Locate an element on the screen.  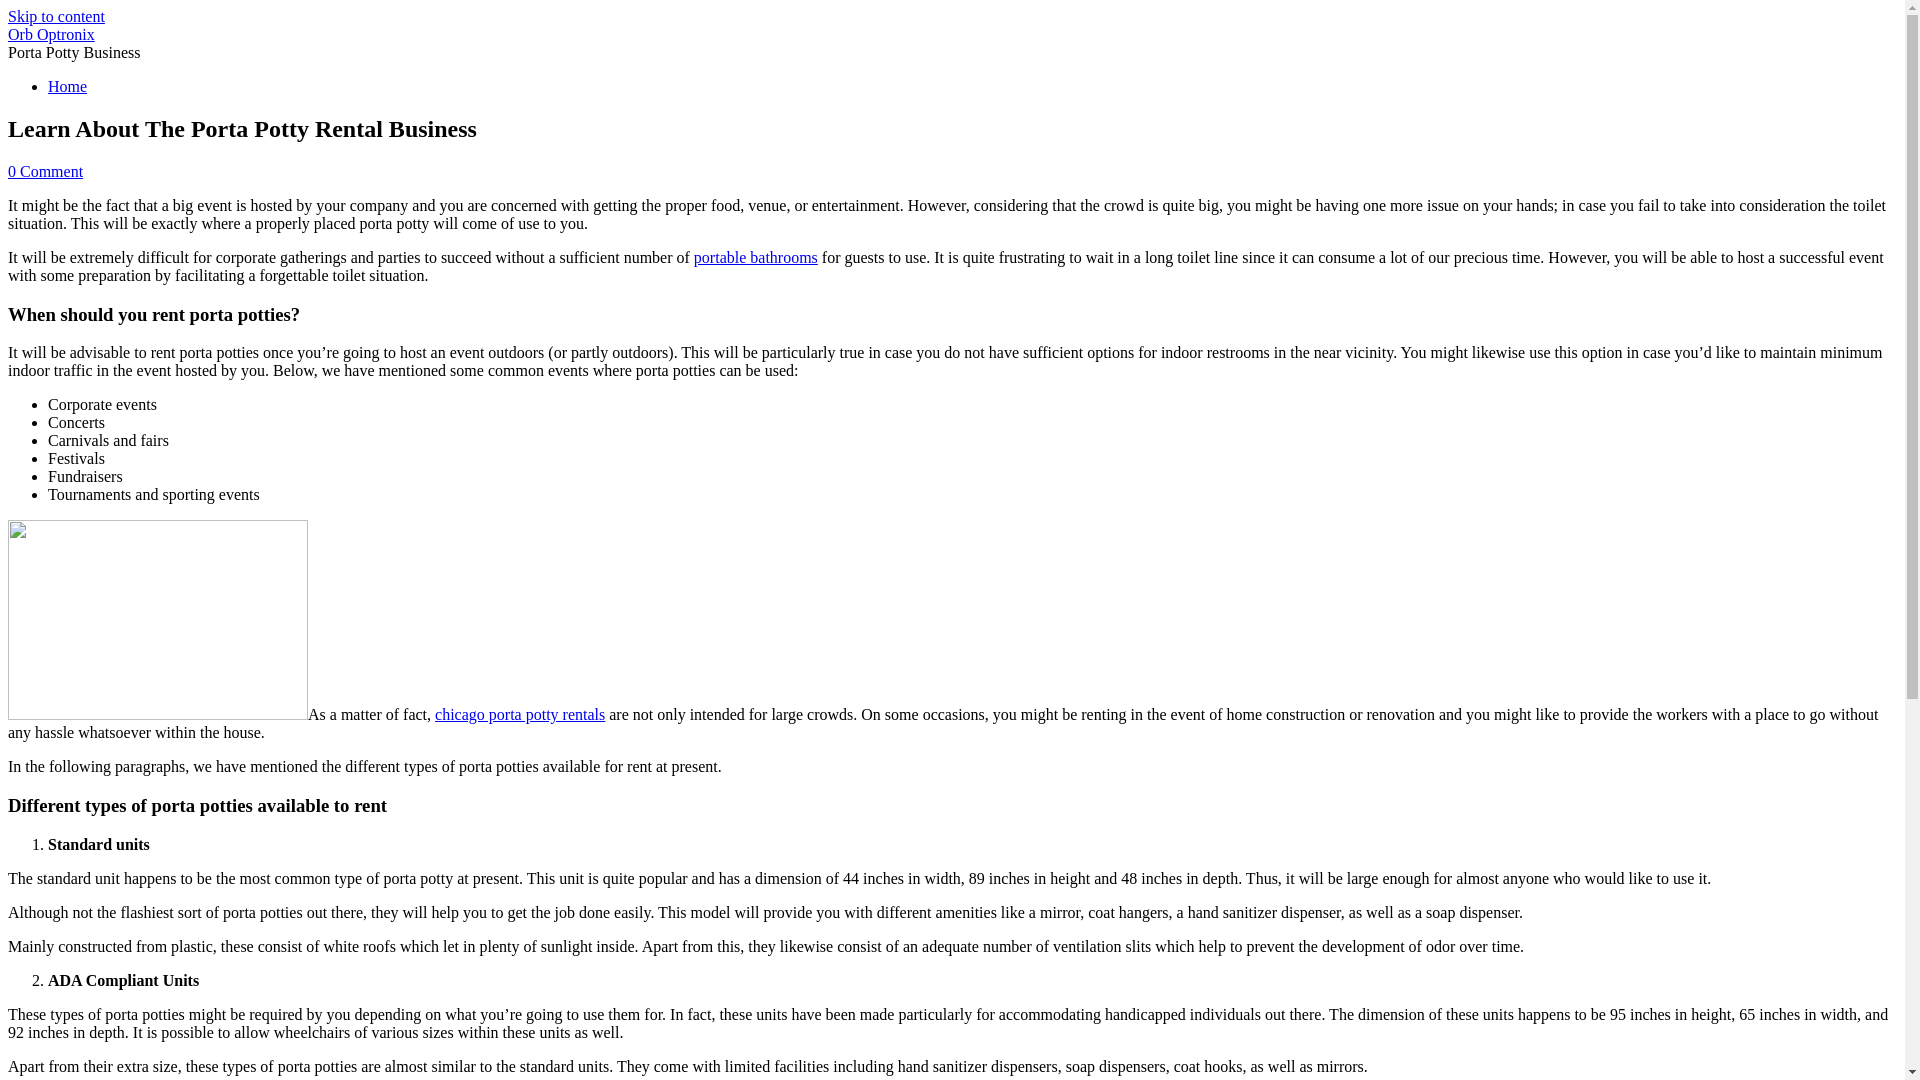
0 Comment is located at coordinates (44, 172).